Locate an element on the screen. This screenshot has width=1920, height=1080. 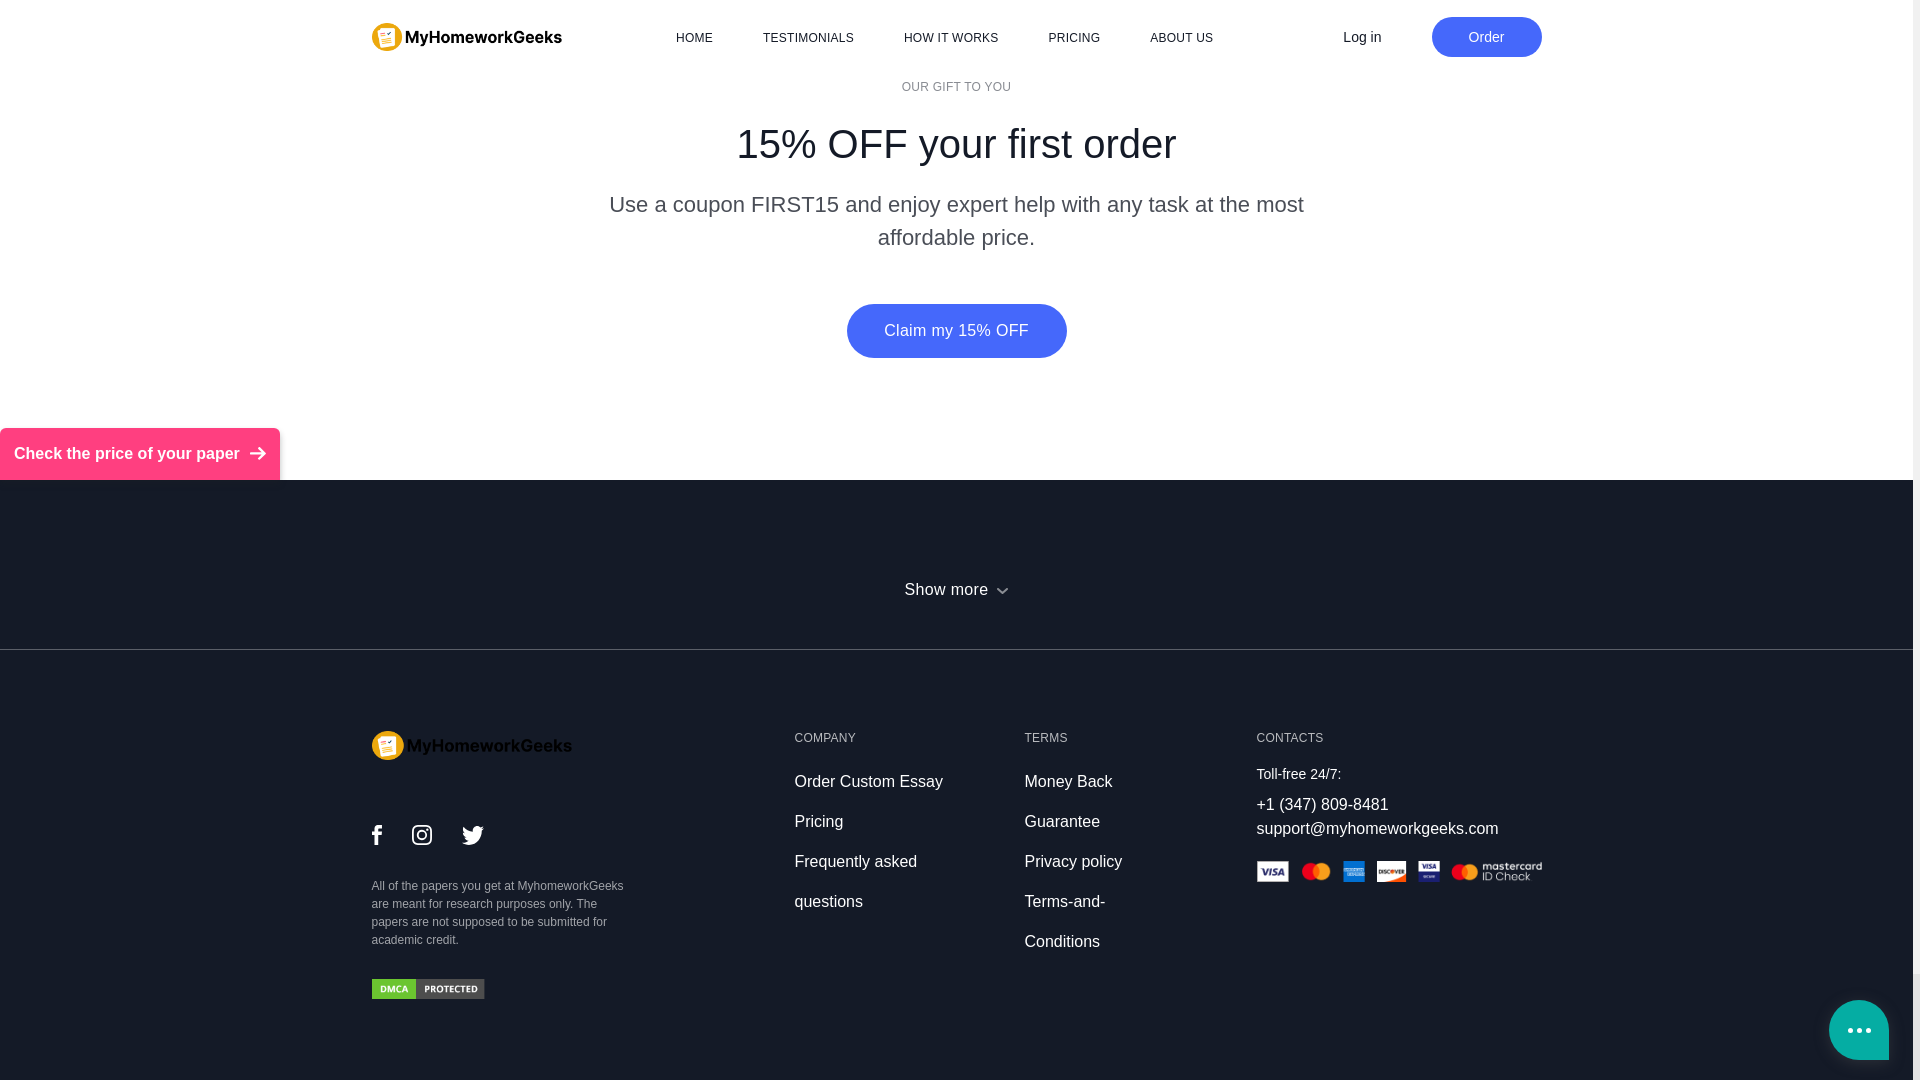
Frequently asked questions is located at coordinates (856, 882).